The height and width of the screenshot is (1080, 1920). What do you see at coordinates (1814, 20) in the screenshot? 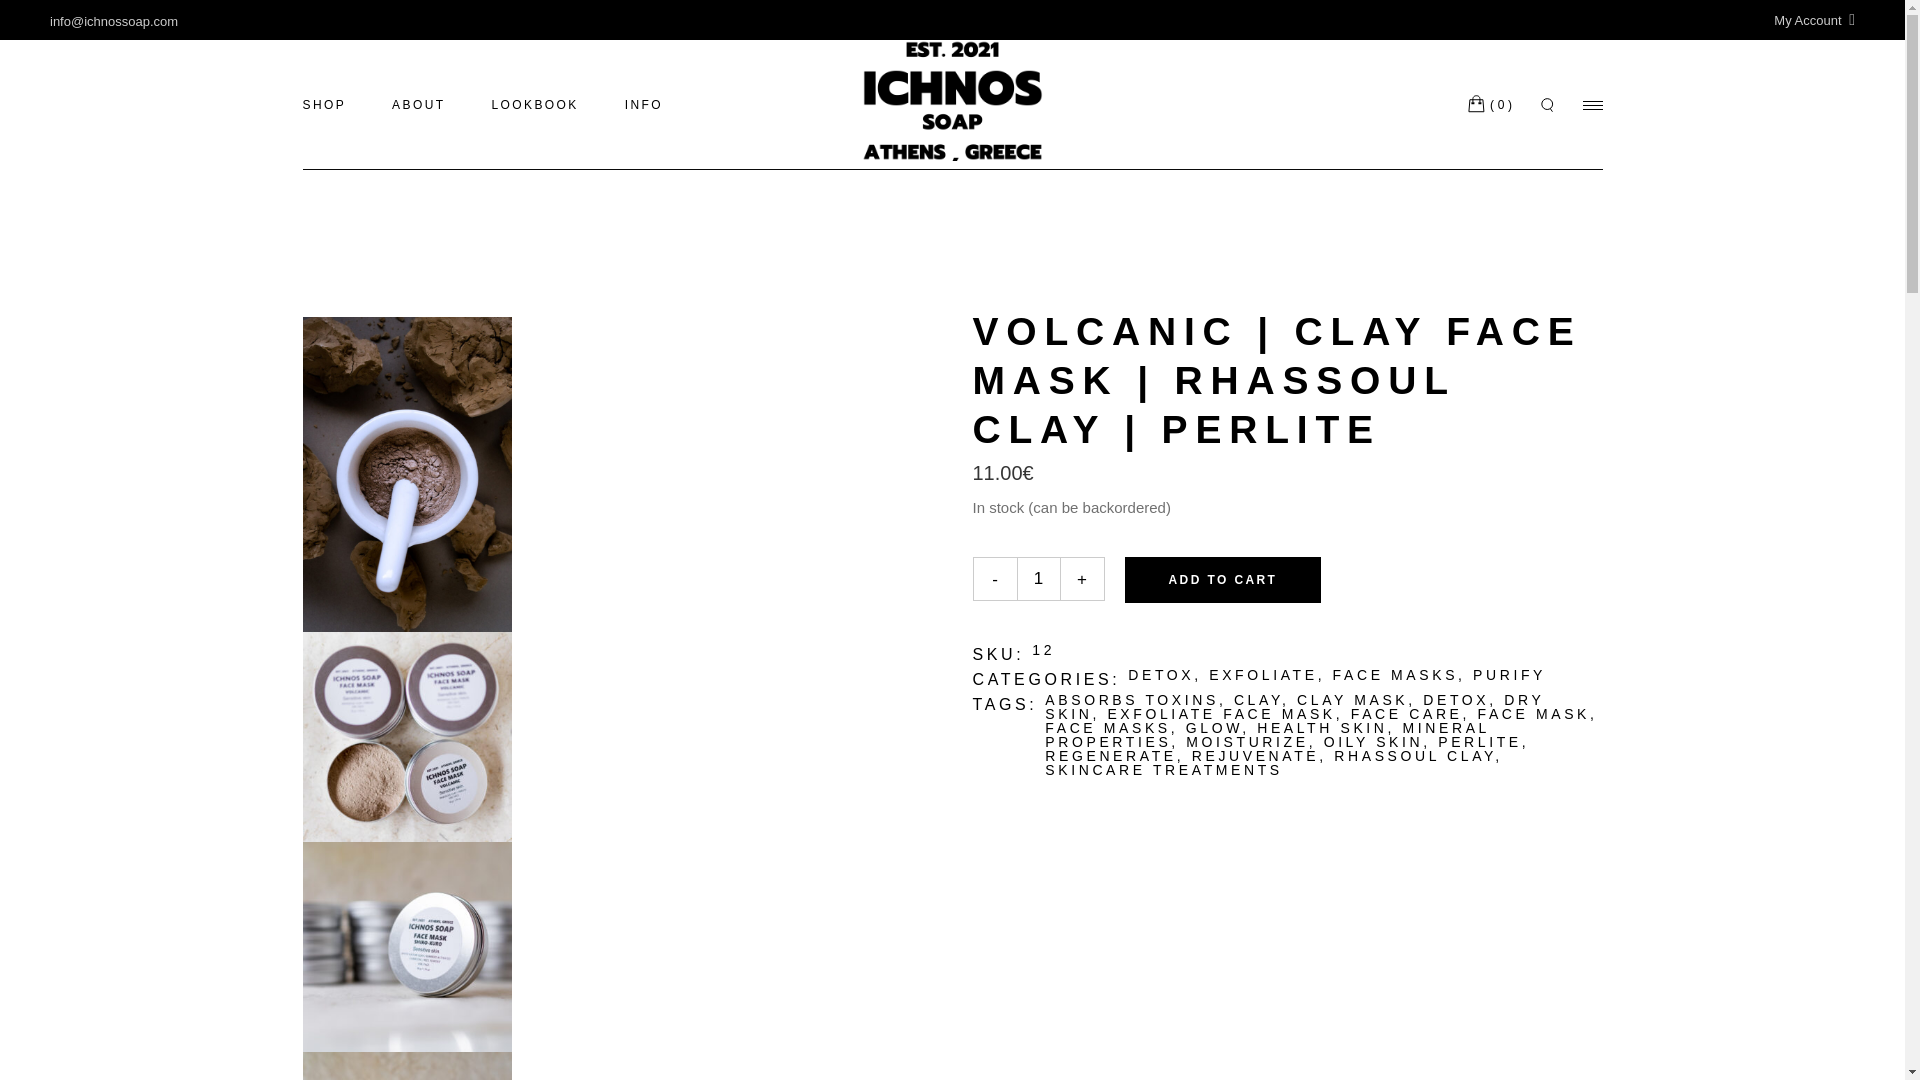
I see `My Account` at bounding box center [1814, 20].